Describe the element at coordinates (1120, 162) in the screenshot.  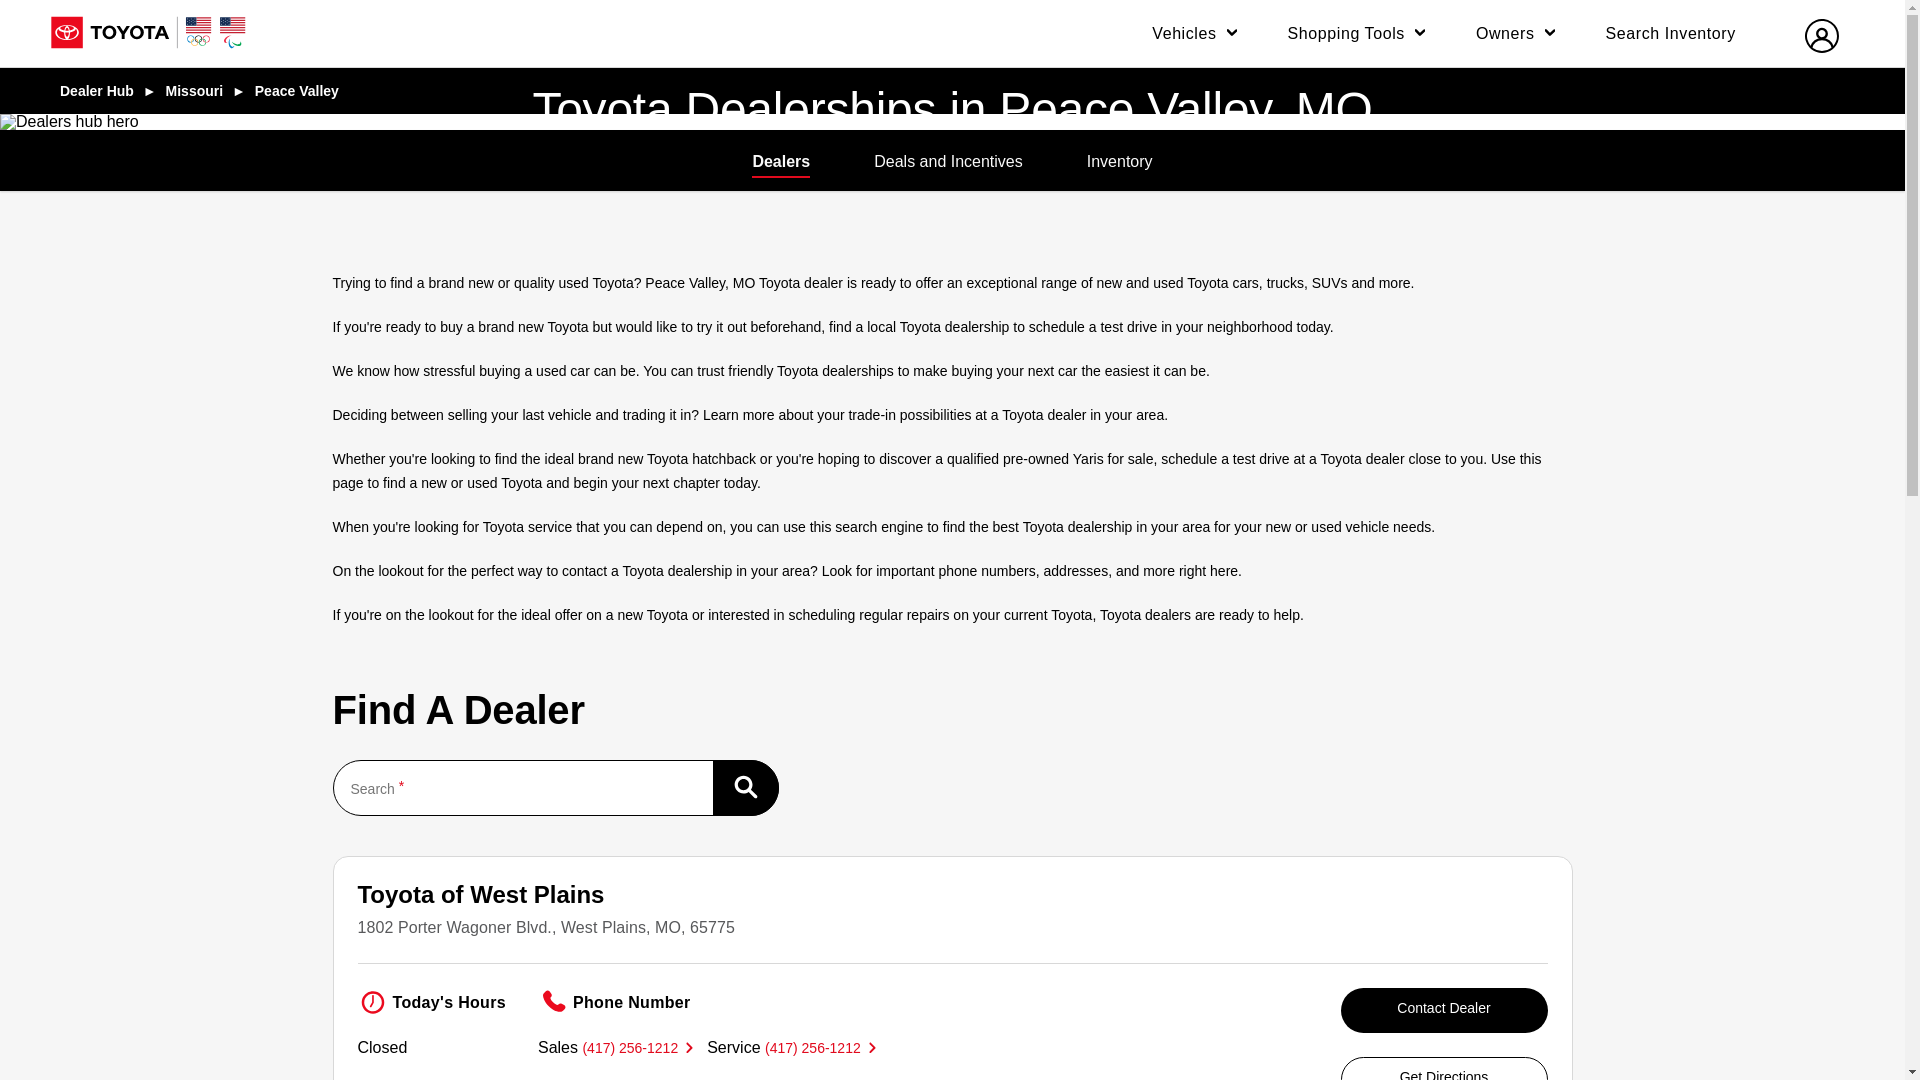
I see `Inventory` at that location.